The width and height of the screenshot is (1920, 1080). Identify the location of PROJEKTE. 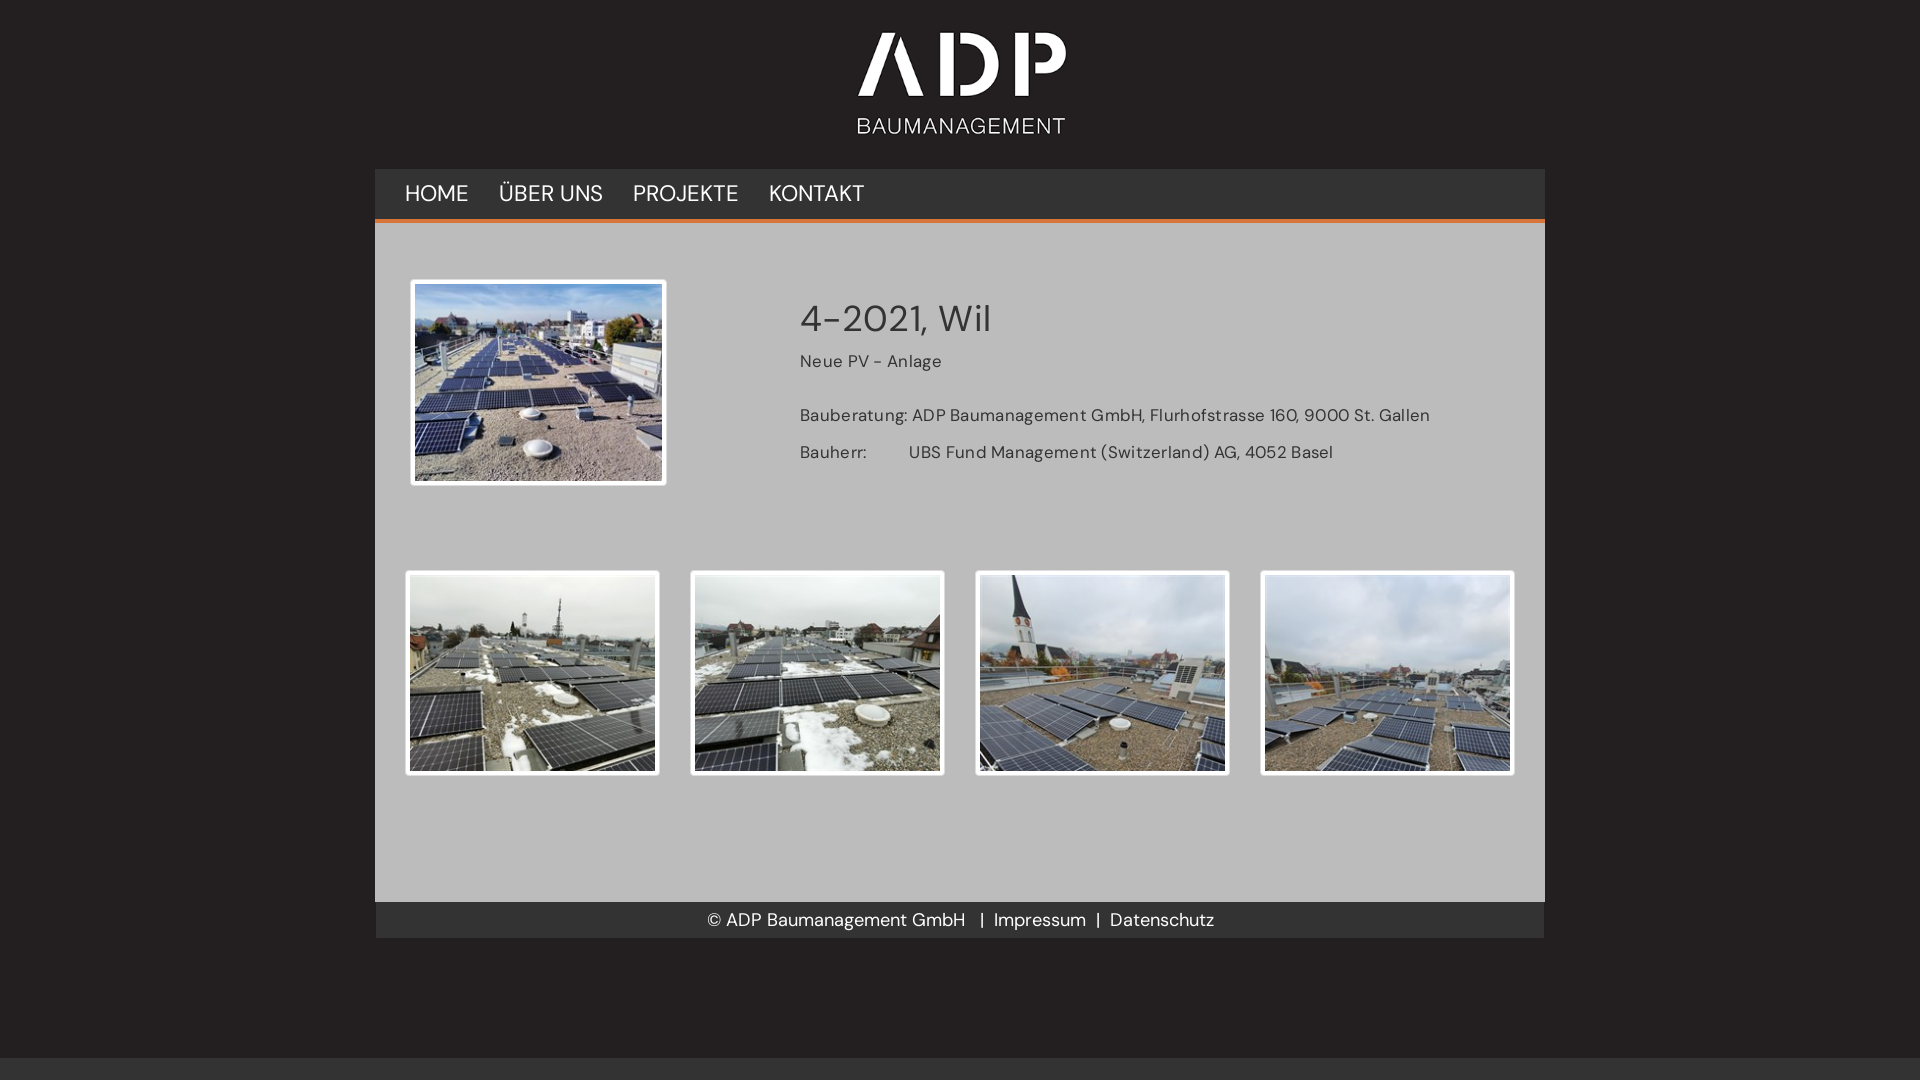
(686, 194).